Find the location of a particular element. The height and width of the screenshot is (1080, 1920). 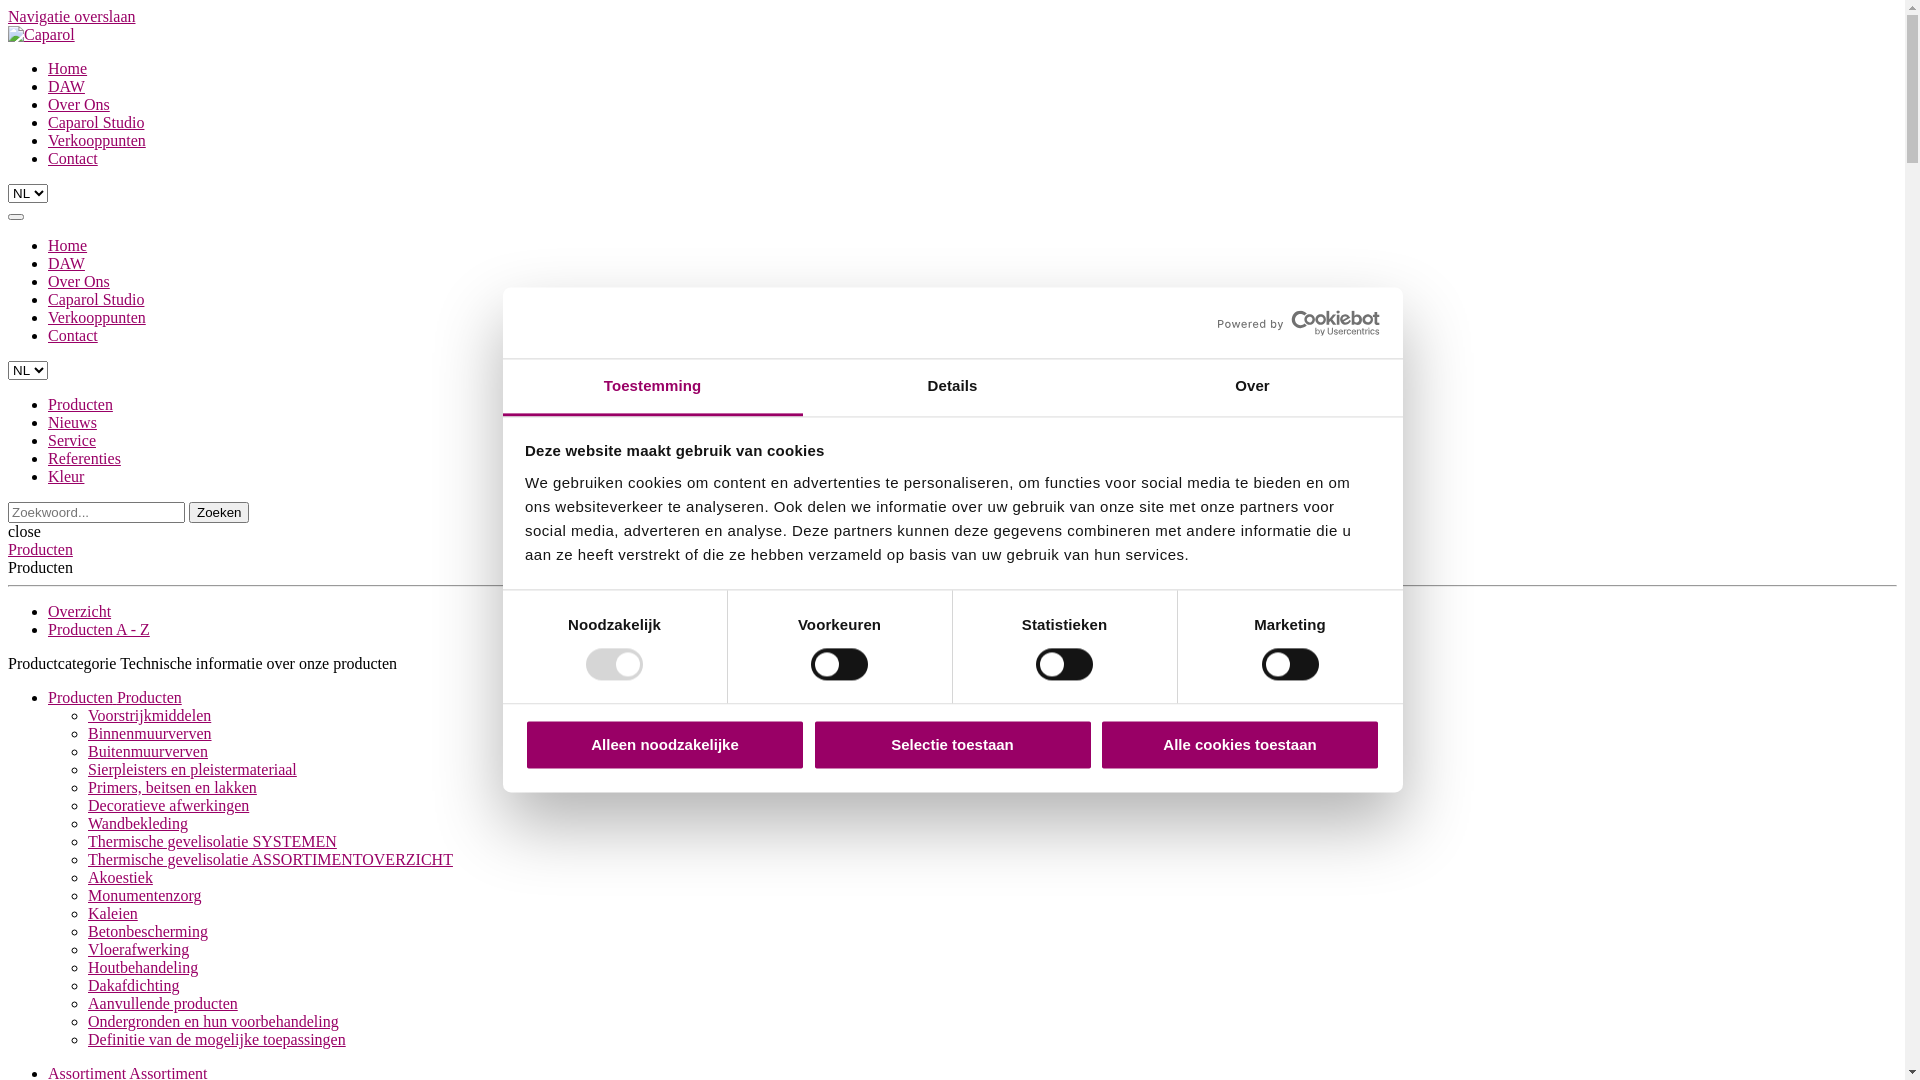

Home is located at coordinates (68, 68).